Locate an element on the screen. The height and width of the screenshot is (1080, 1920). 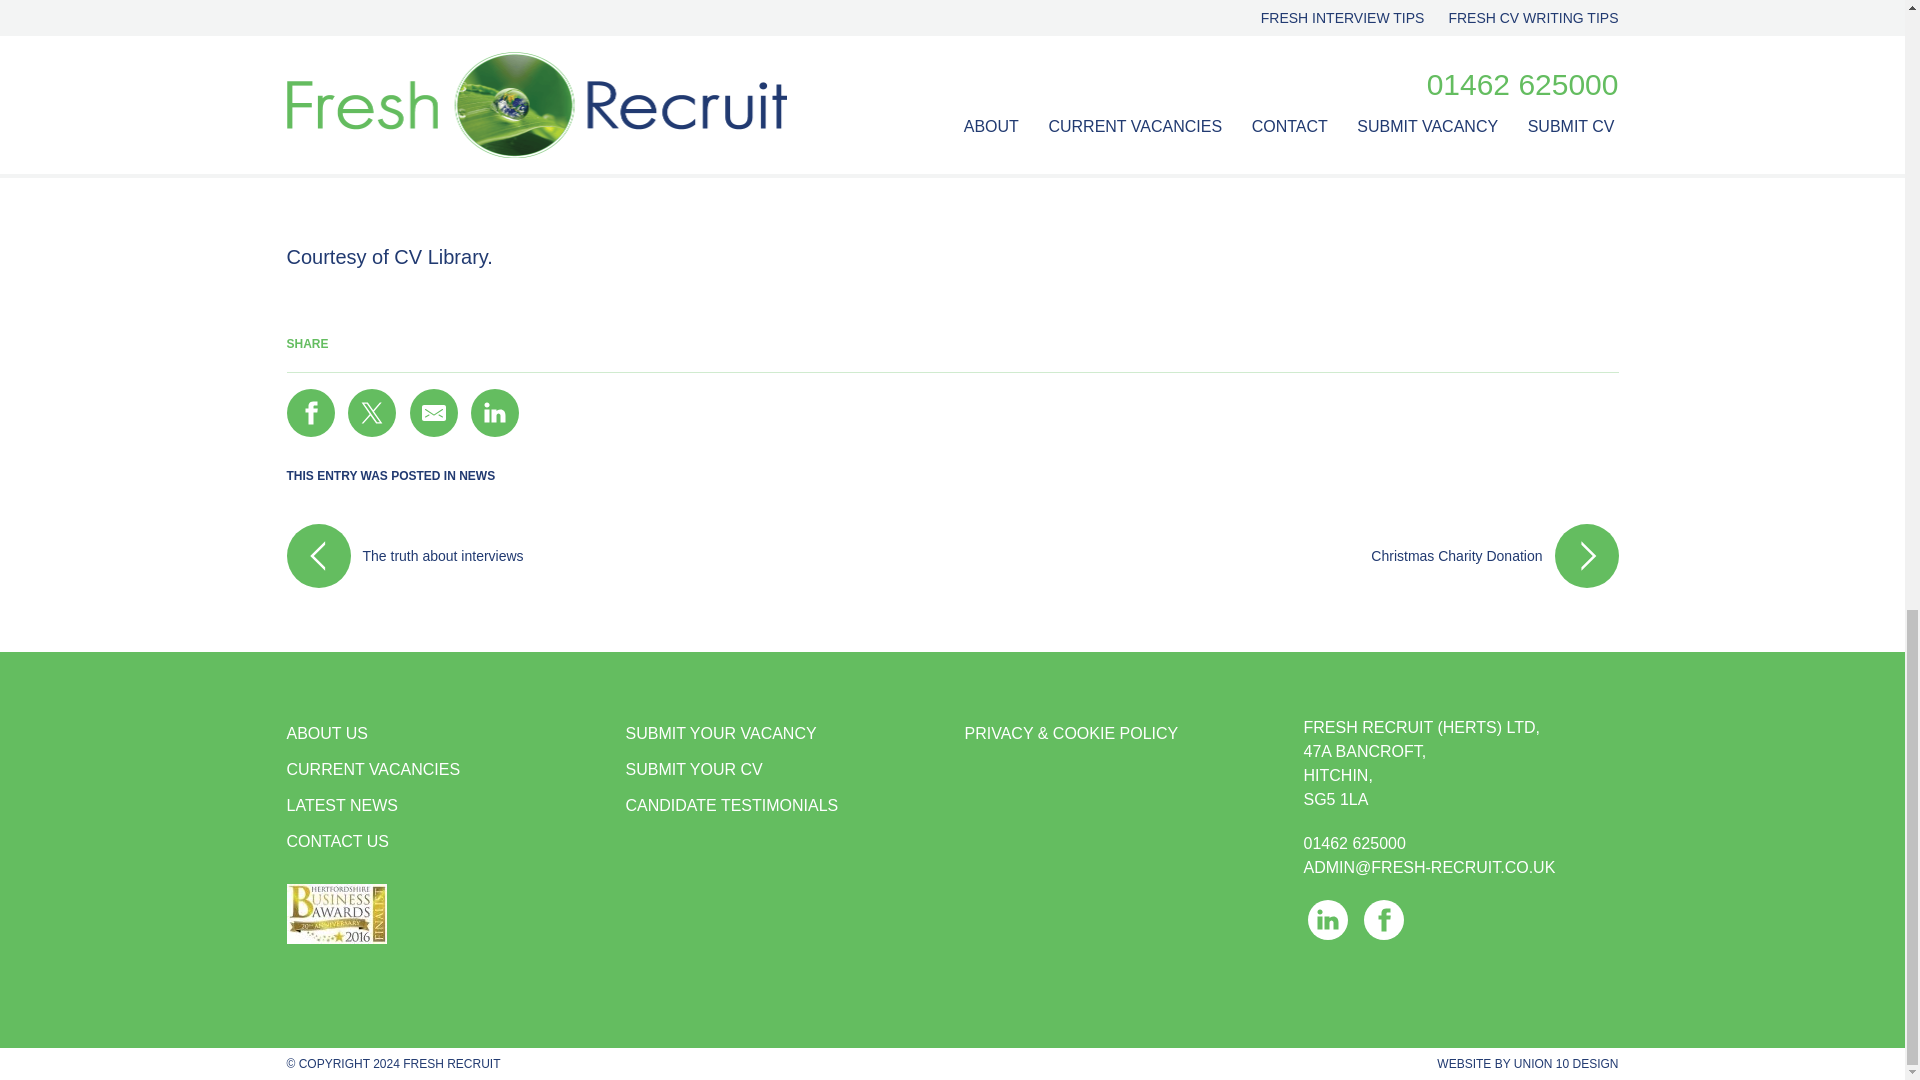
SUBMIT YOUR CV is located at coordinates (782, 770).